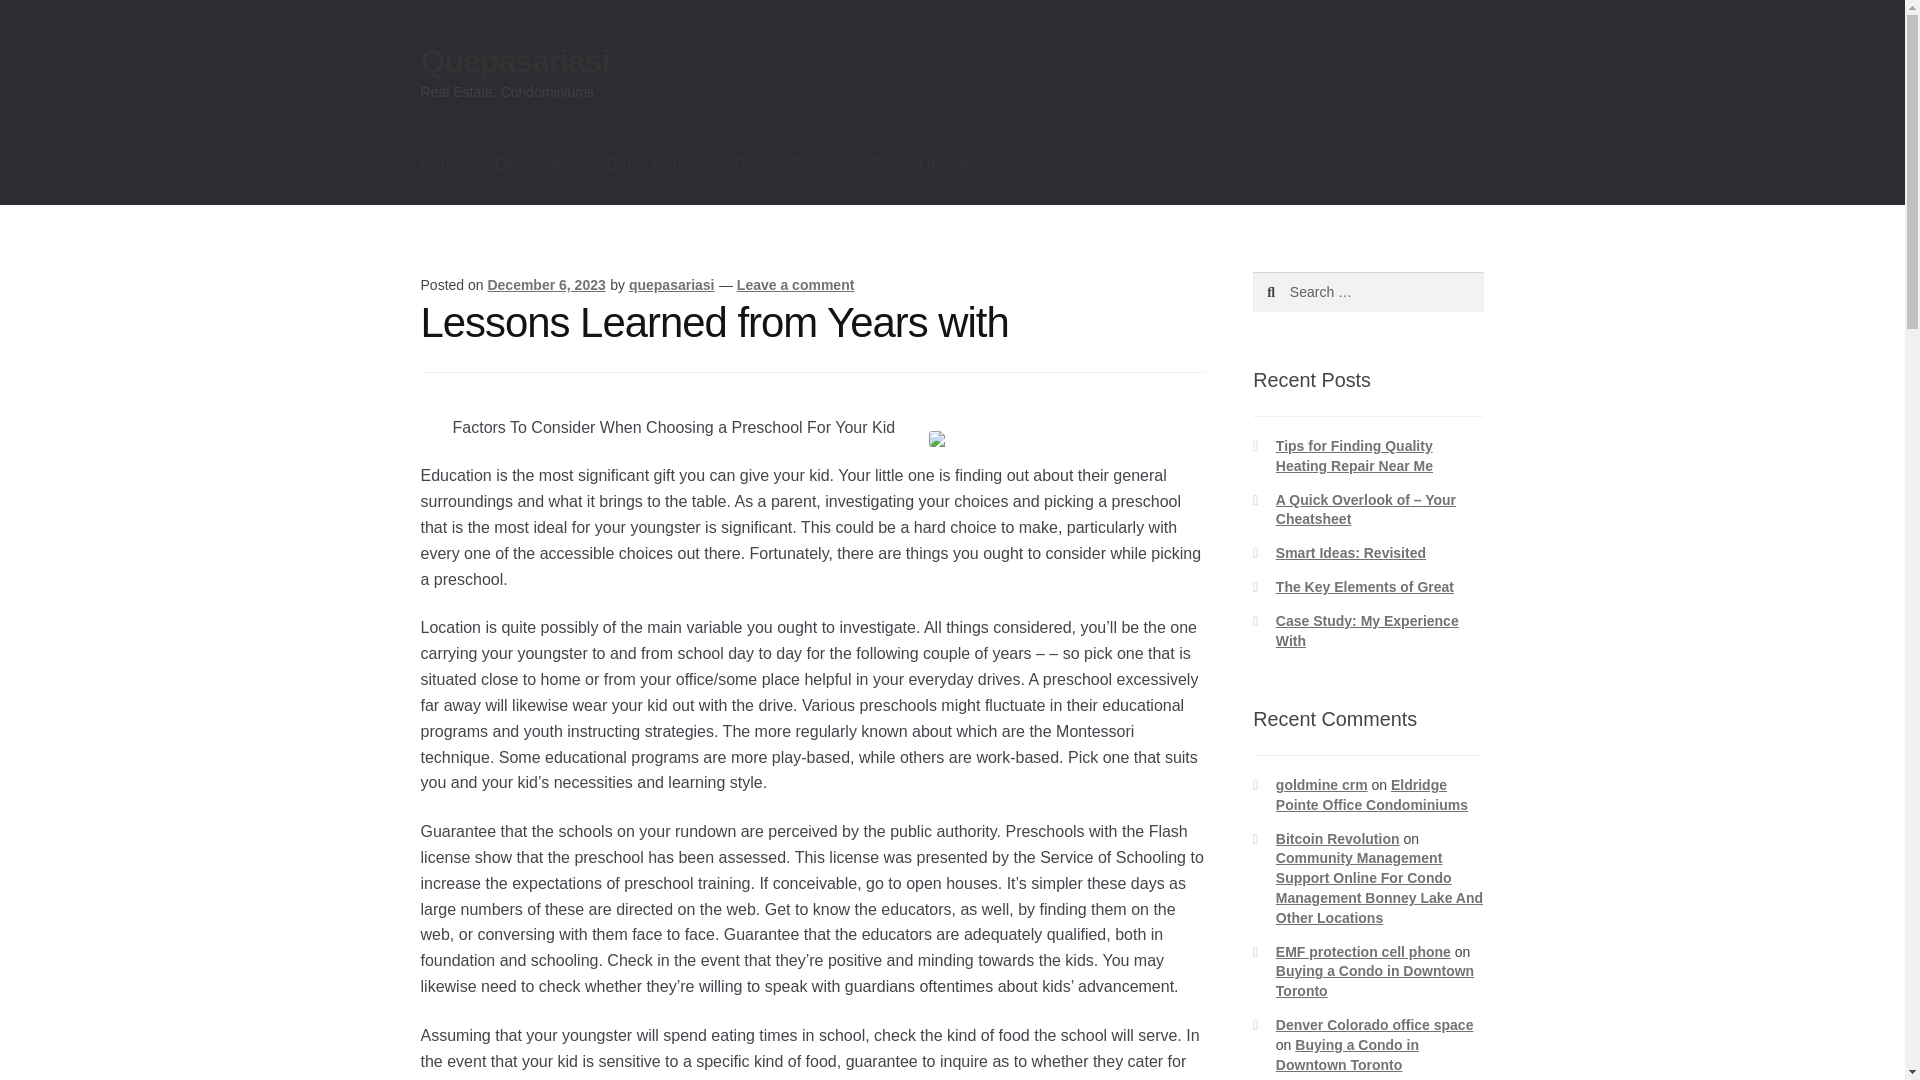  What do you see at coordinates (796, 284) in the screenshot?
I see `Leave a comment` at bounding box center [796, 284].